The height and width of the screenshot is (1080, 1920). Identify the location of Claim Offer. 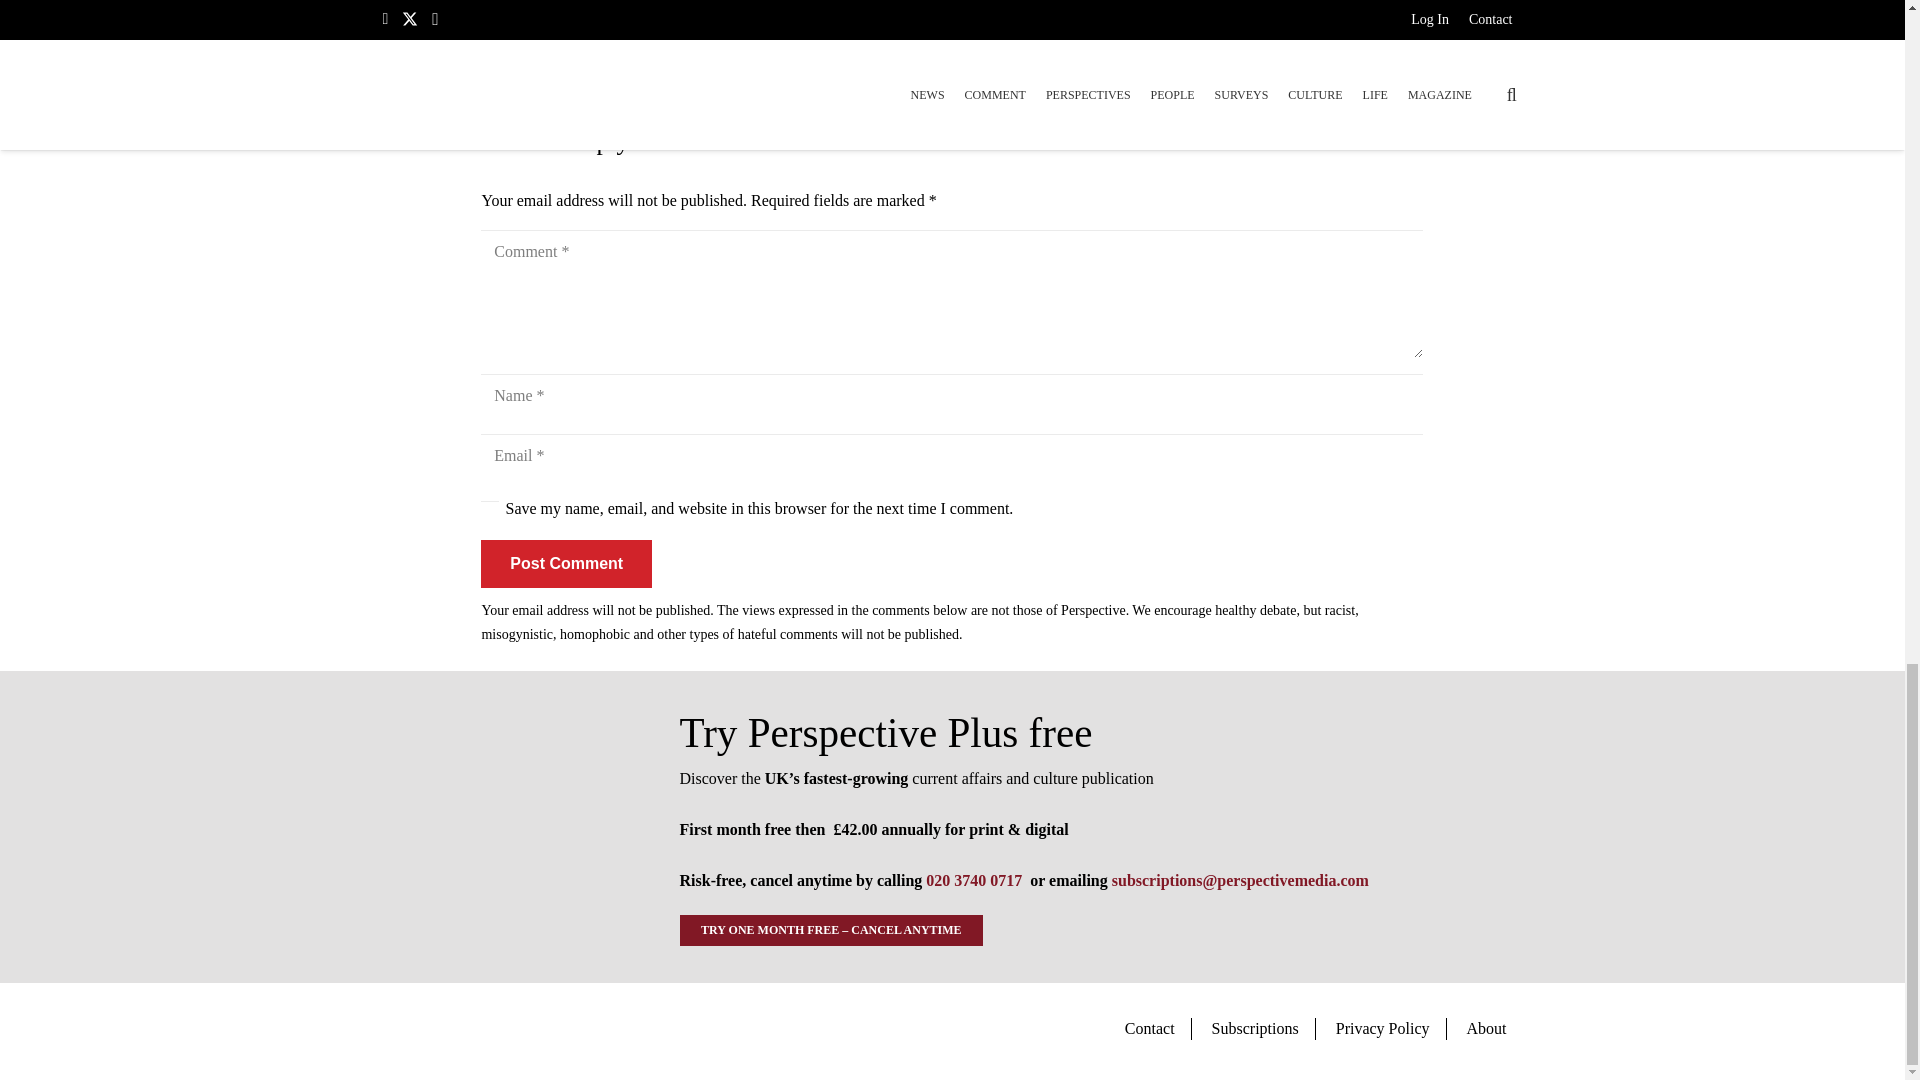
(952, 17).